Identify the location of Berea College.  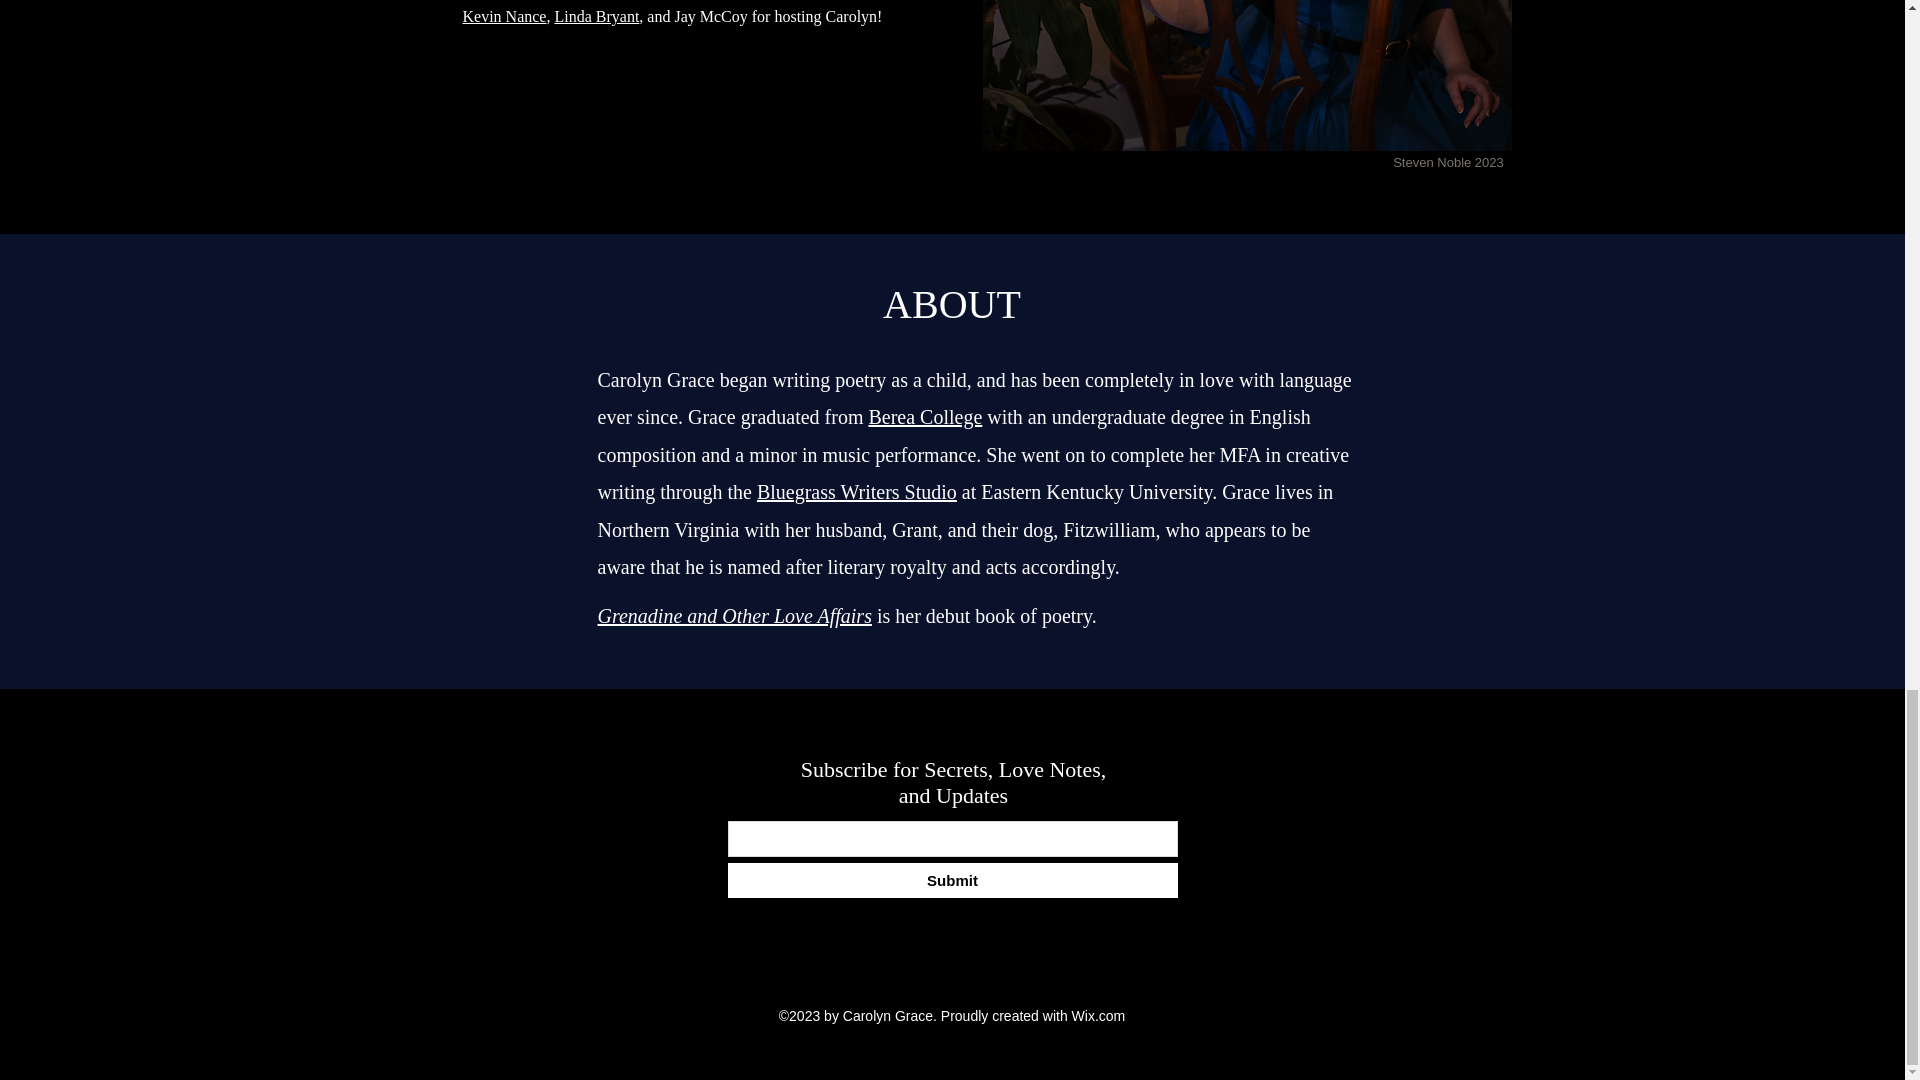
(924, 416).